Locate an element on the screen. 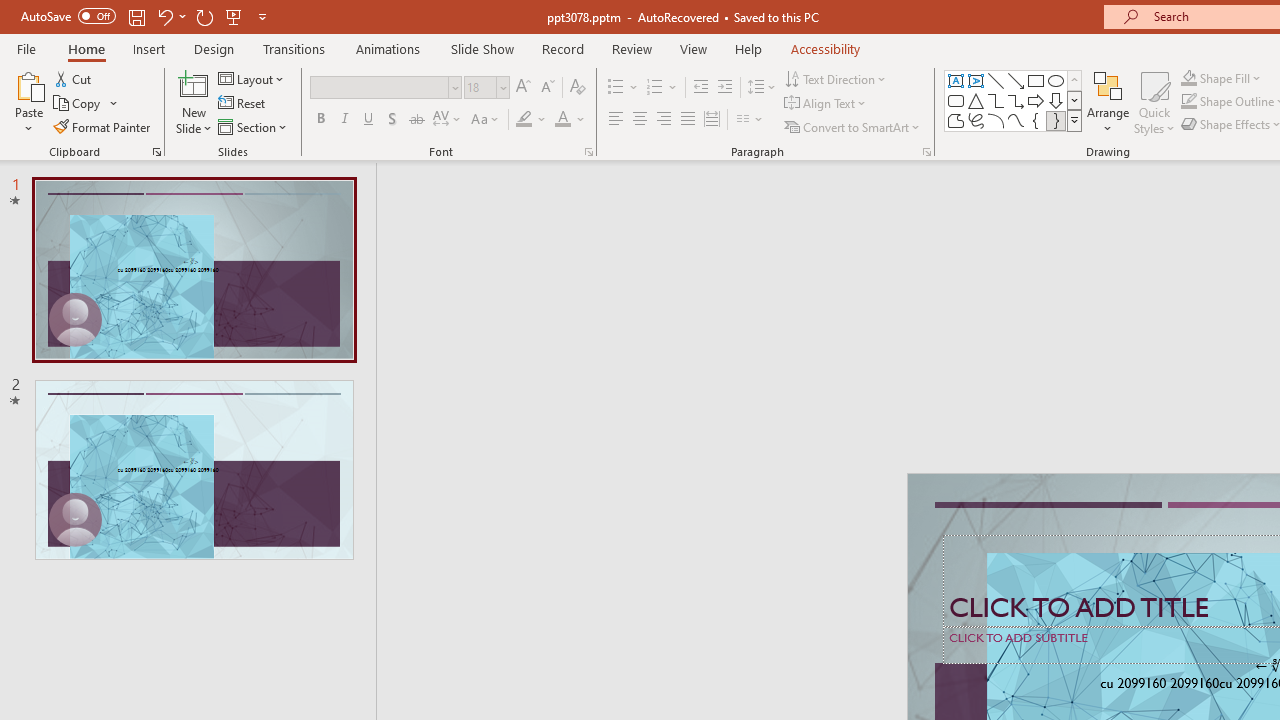  Copy is located at coordinates (86, 104).